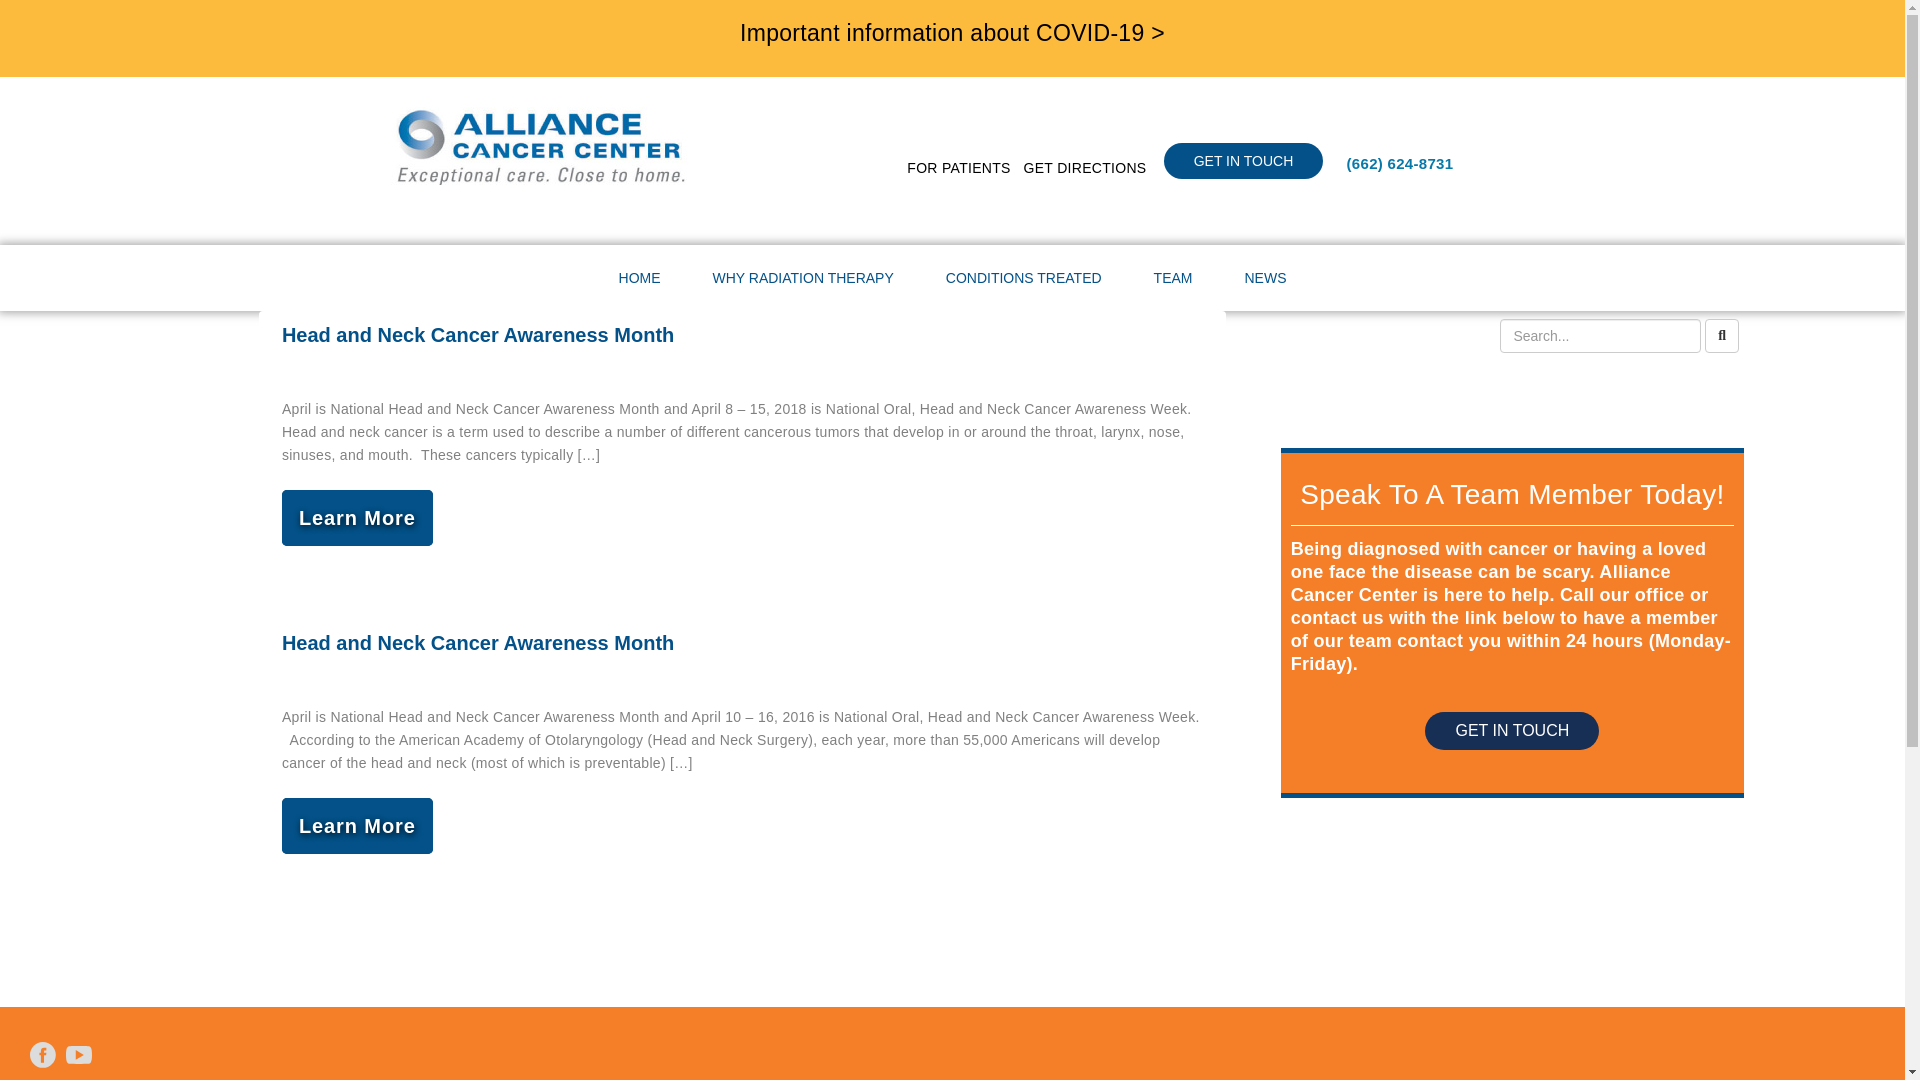 The height and width of the screenshot is (1080, 1920). Describe the element at coordinates (1024, 278) in the screenshot. I see `CONDITIONS TREATED` at that location.